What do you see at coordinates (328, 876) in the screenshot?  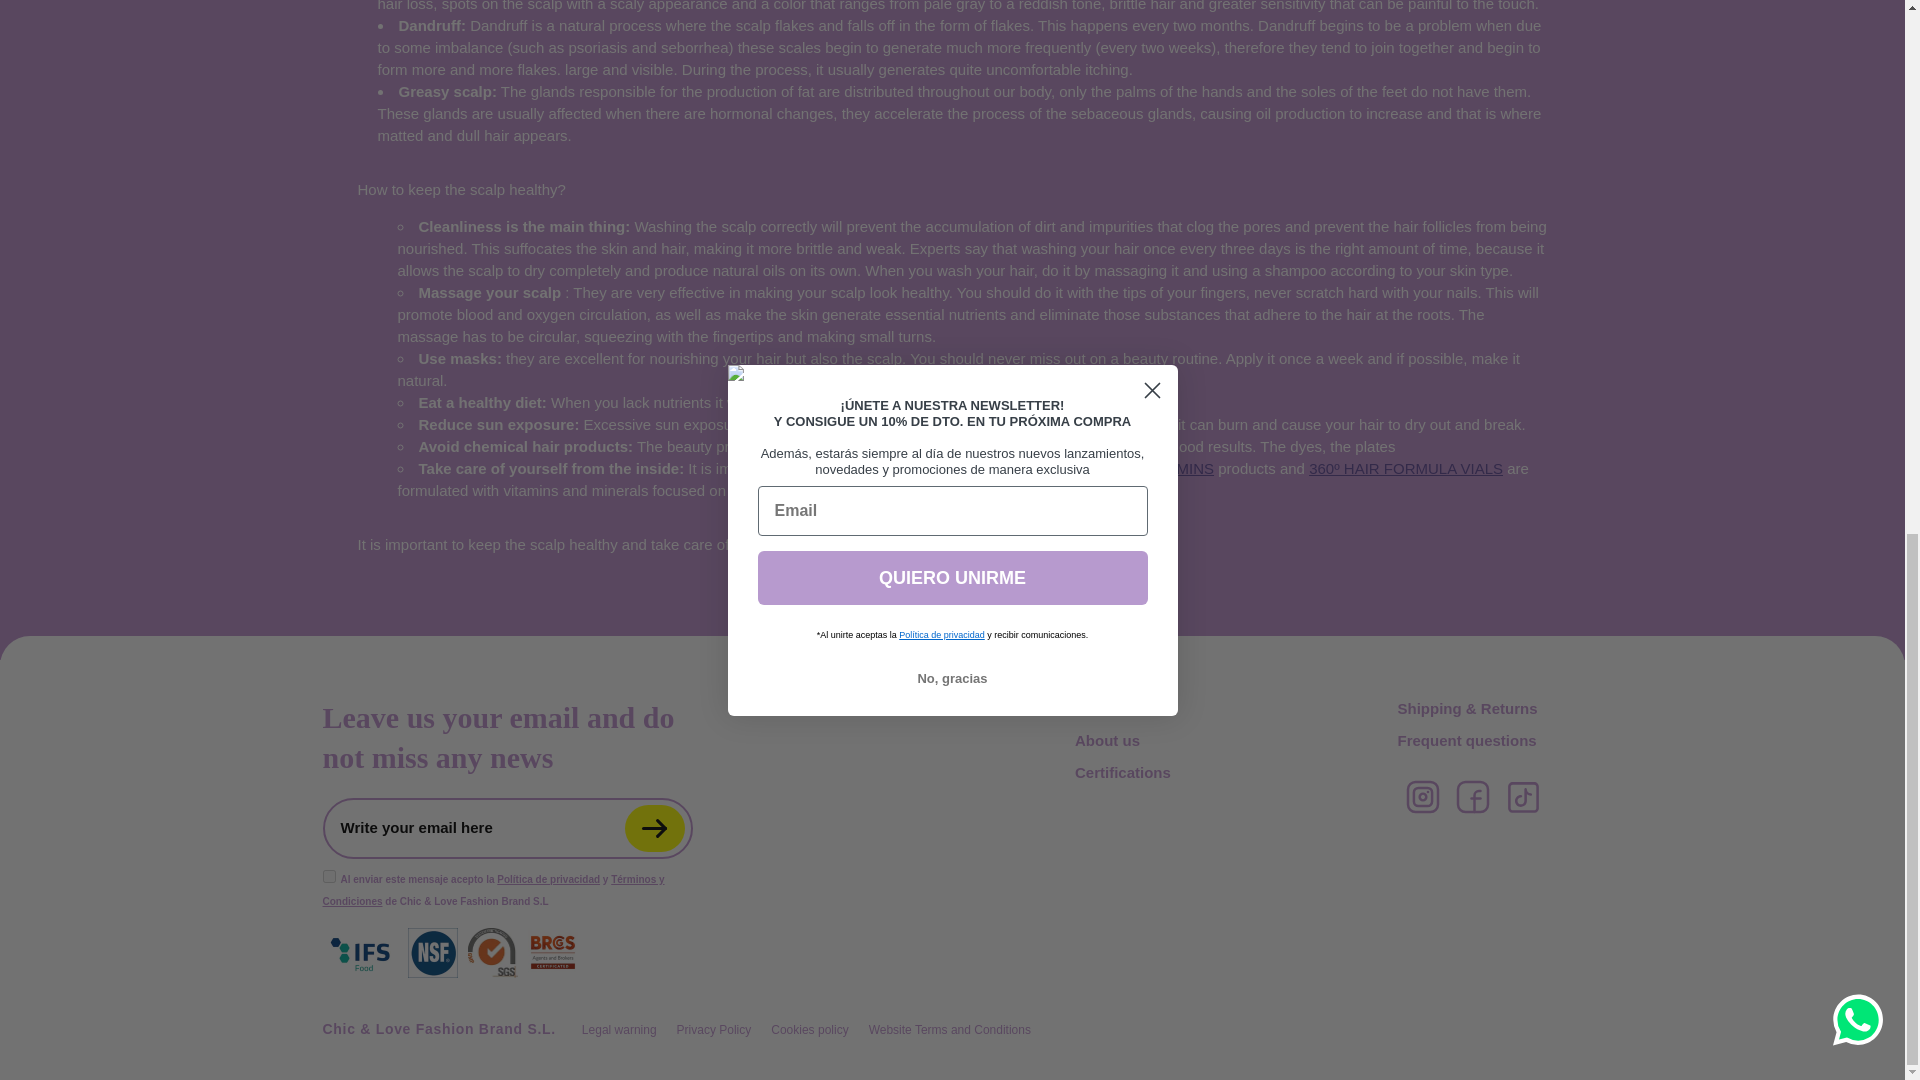 I see `policy` at bounding box center [328, 876].